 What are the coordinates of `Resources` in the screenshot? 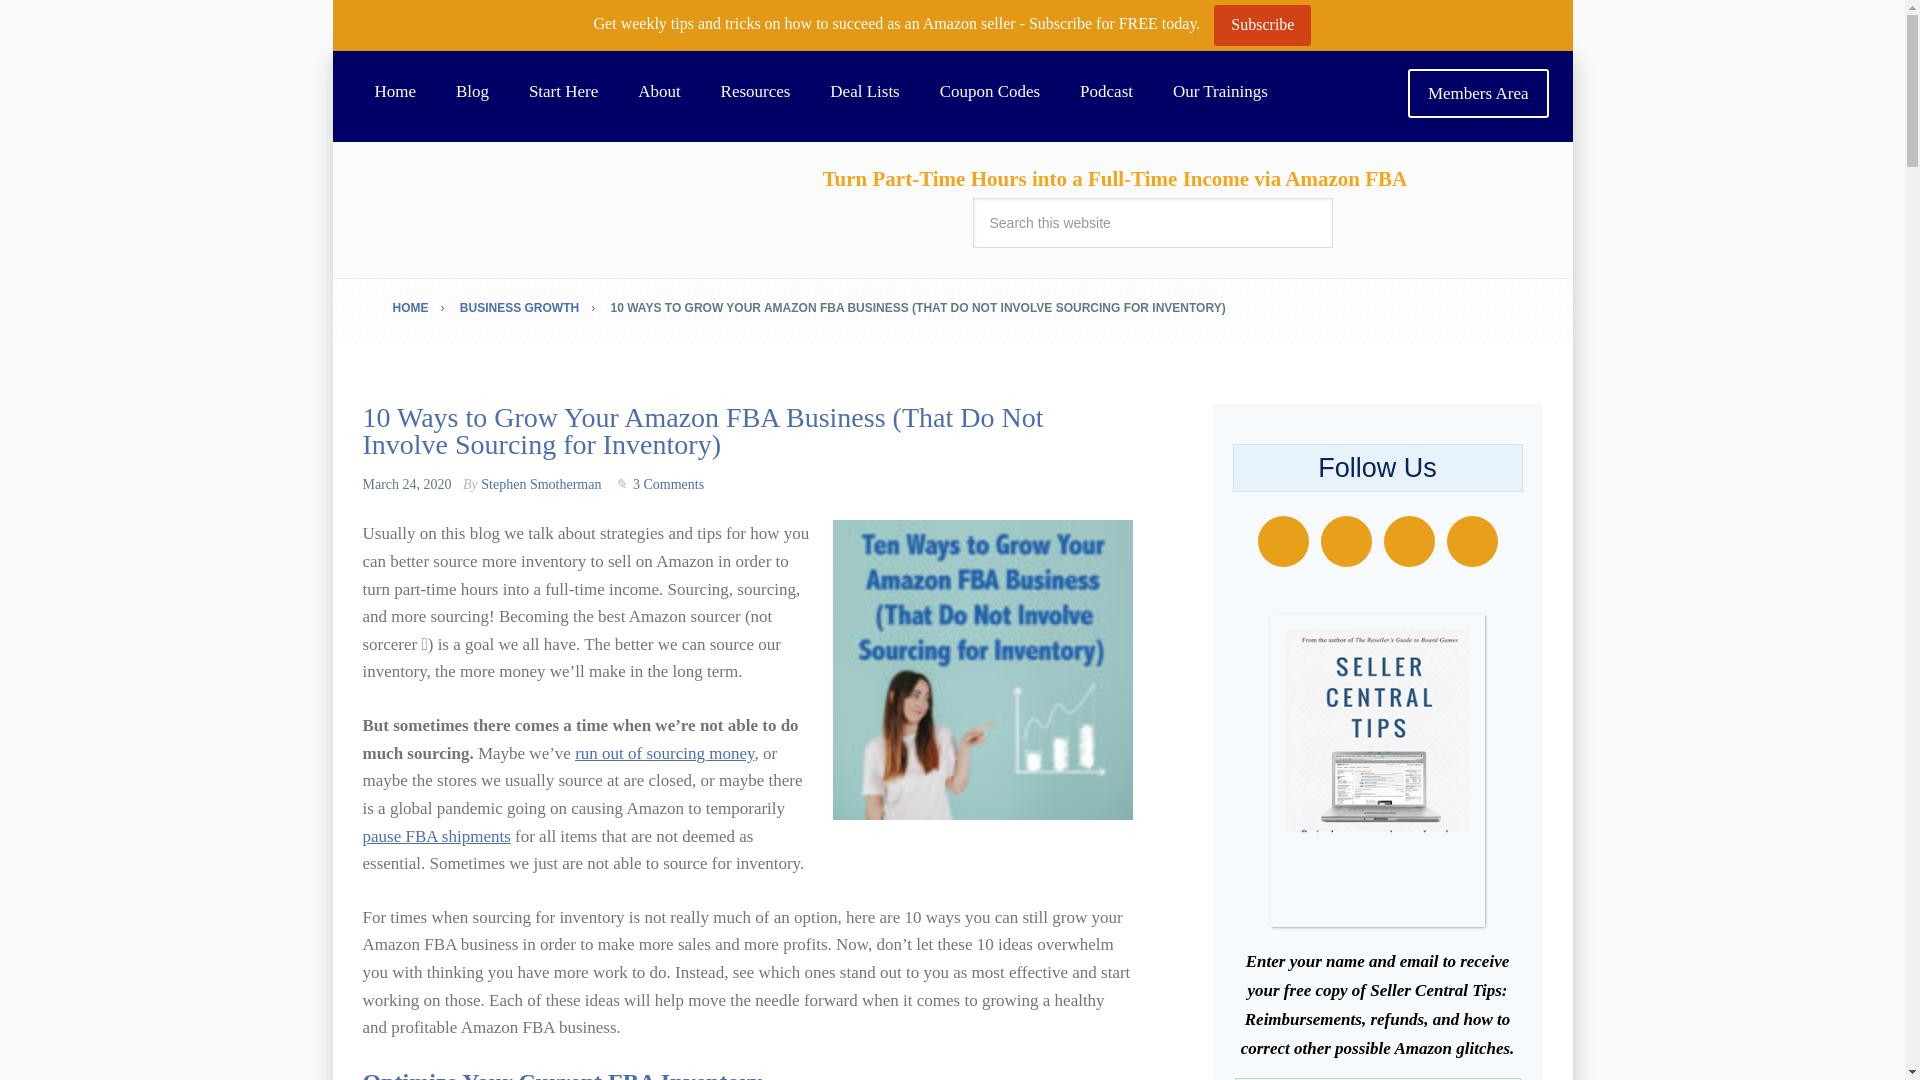 It's located at (755, 92).